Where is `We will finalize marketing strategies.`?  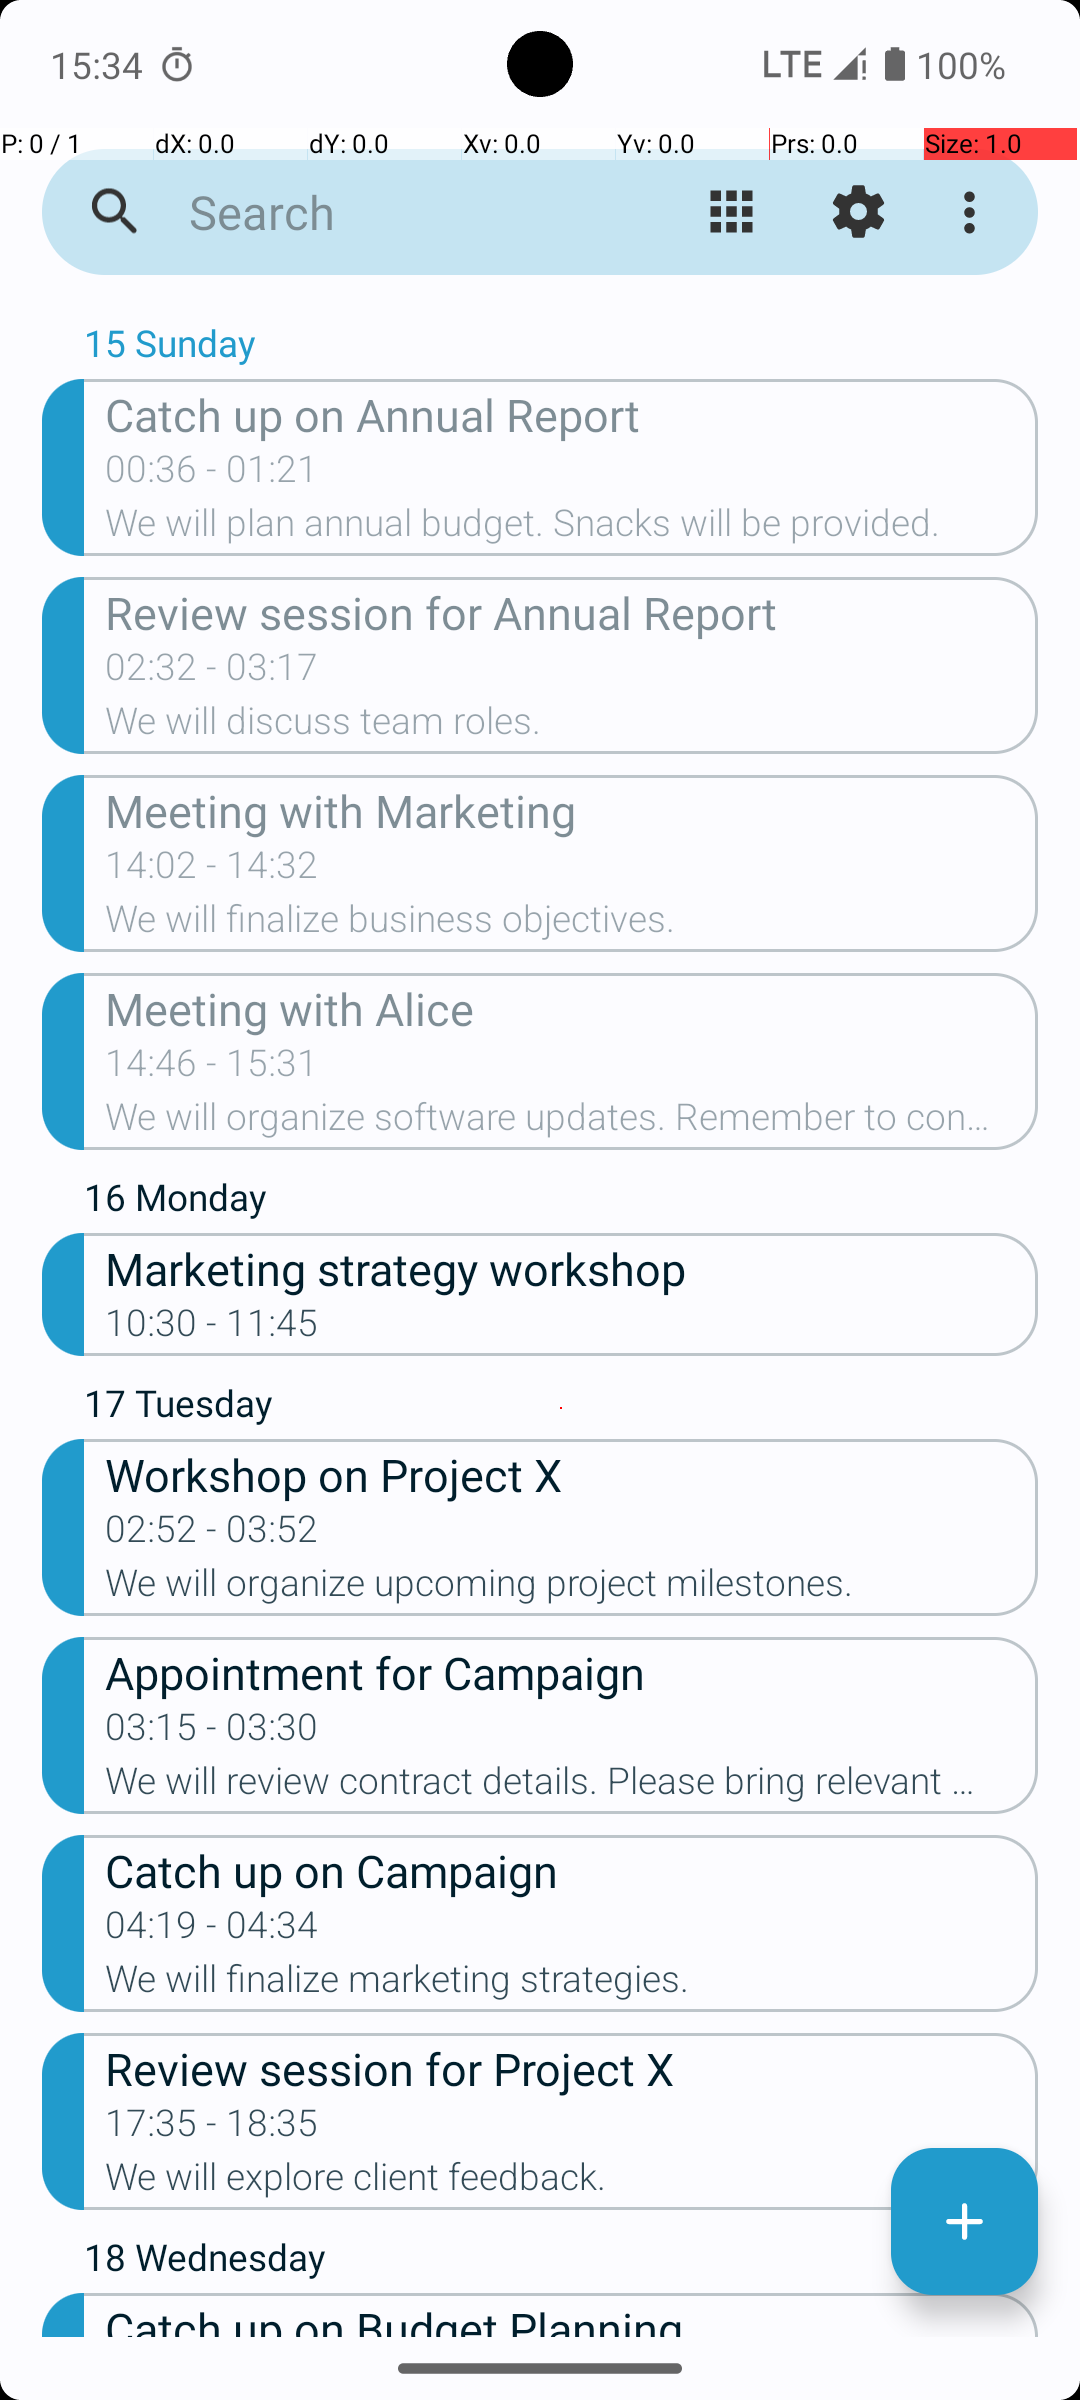 We will finalize marketing strategies. is located at coordinates (572, 1985).